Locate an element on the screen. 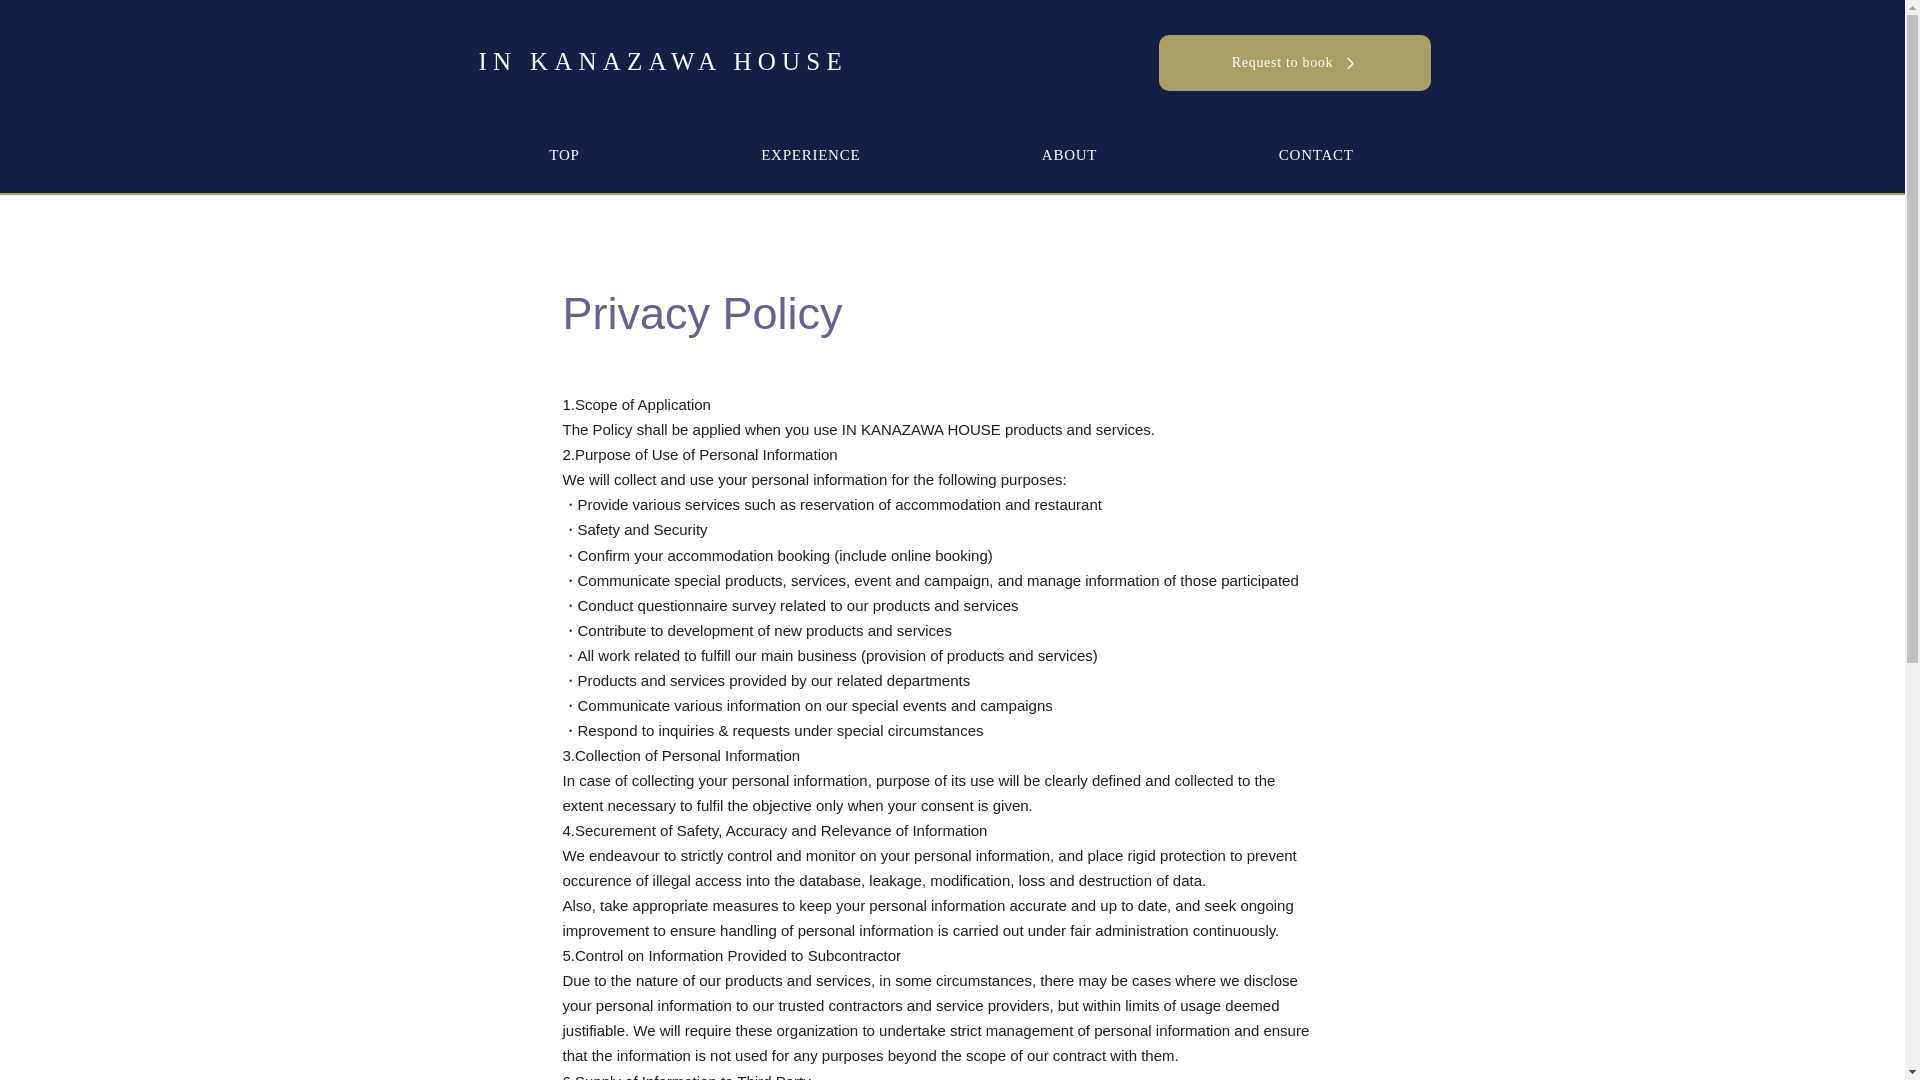  TOP is located at coordinates (564, 155).